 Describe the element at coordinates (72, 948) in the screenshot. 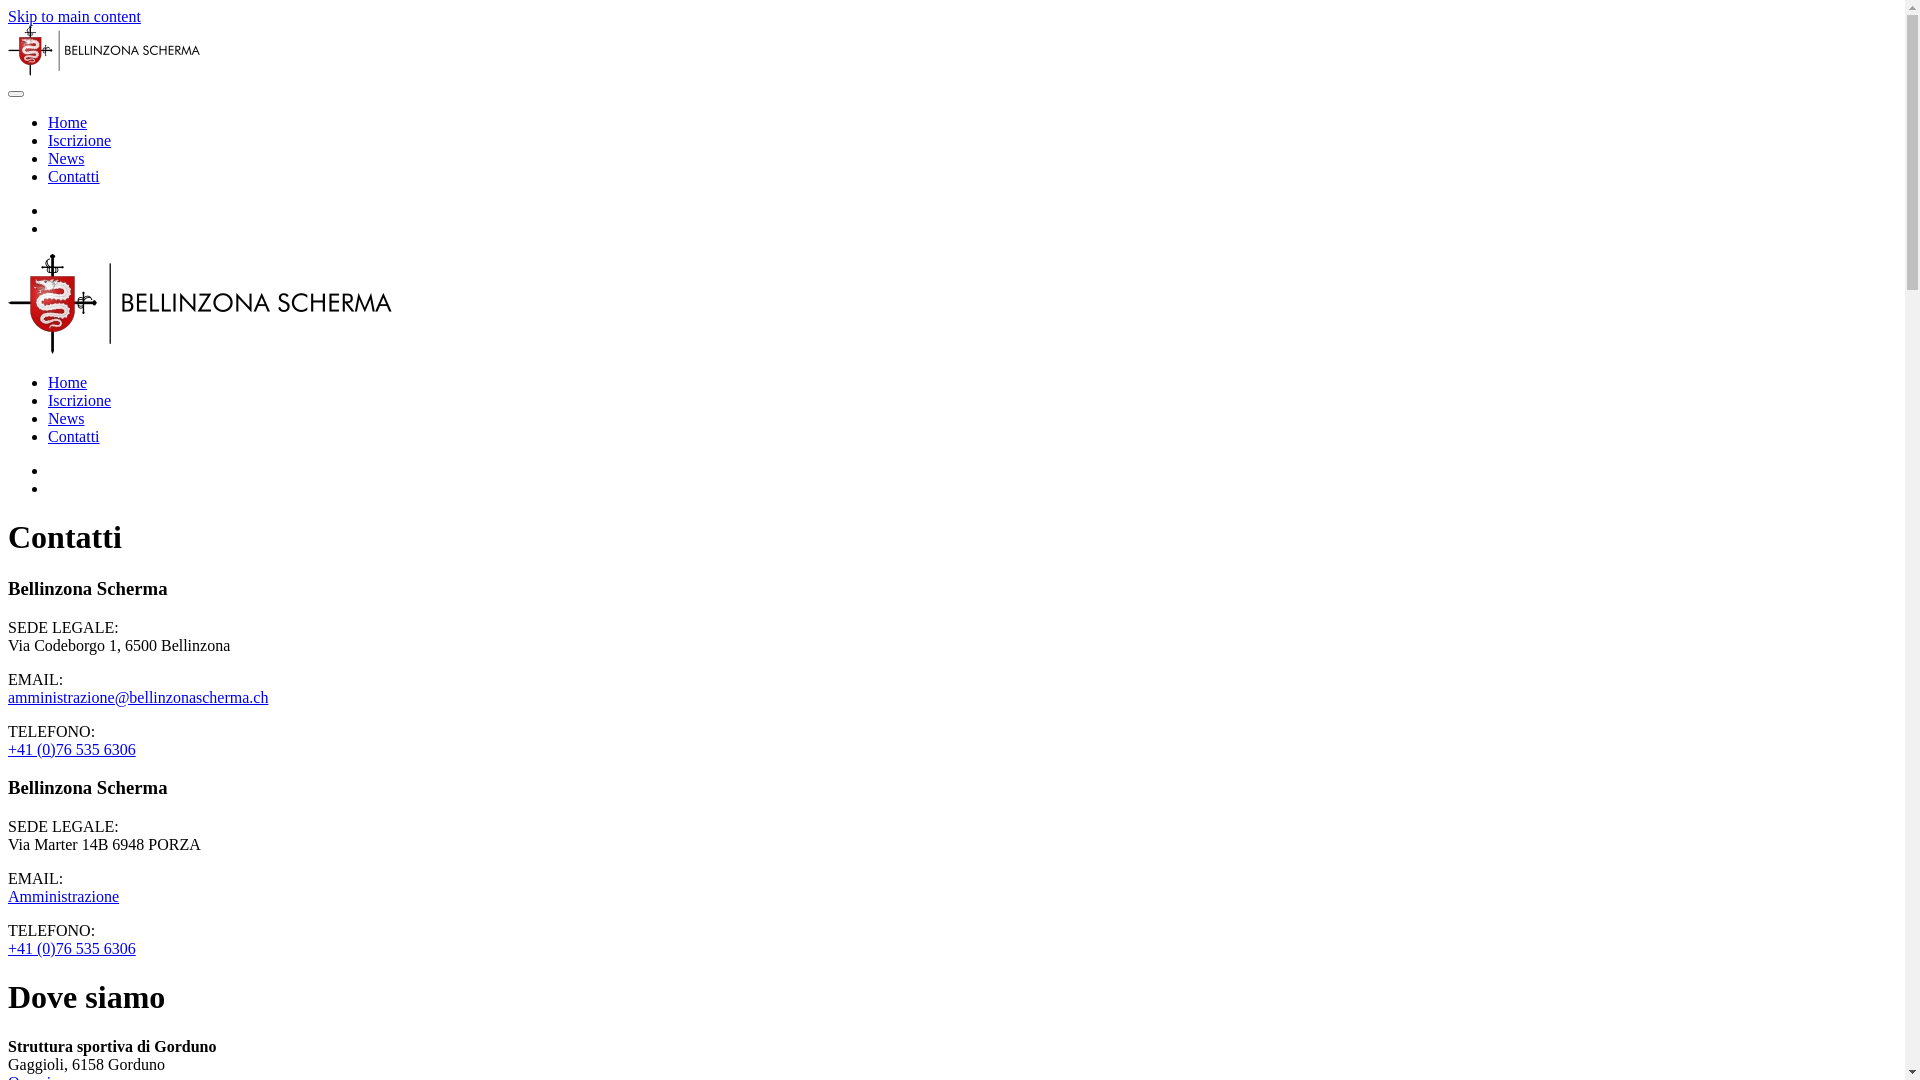

I see `+41 (0)76 535 6306` at that location.